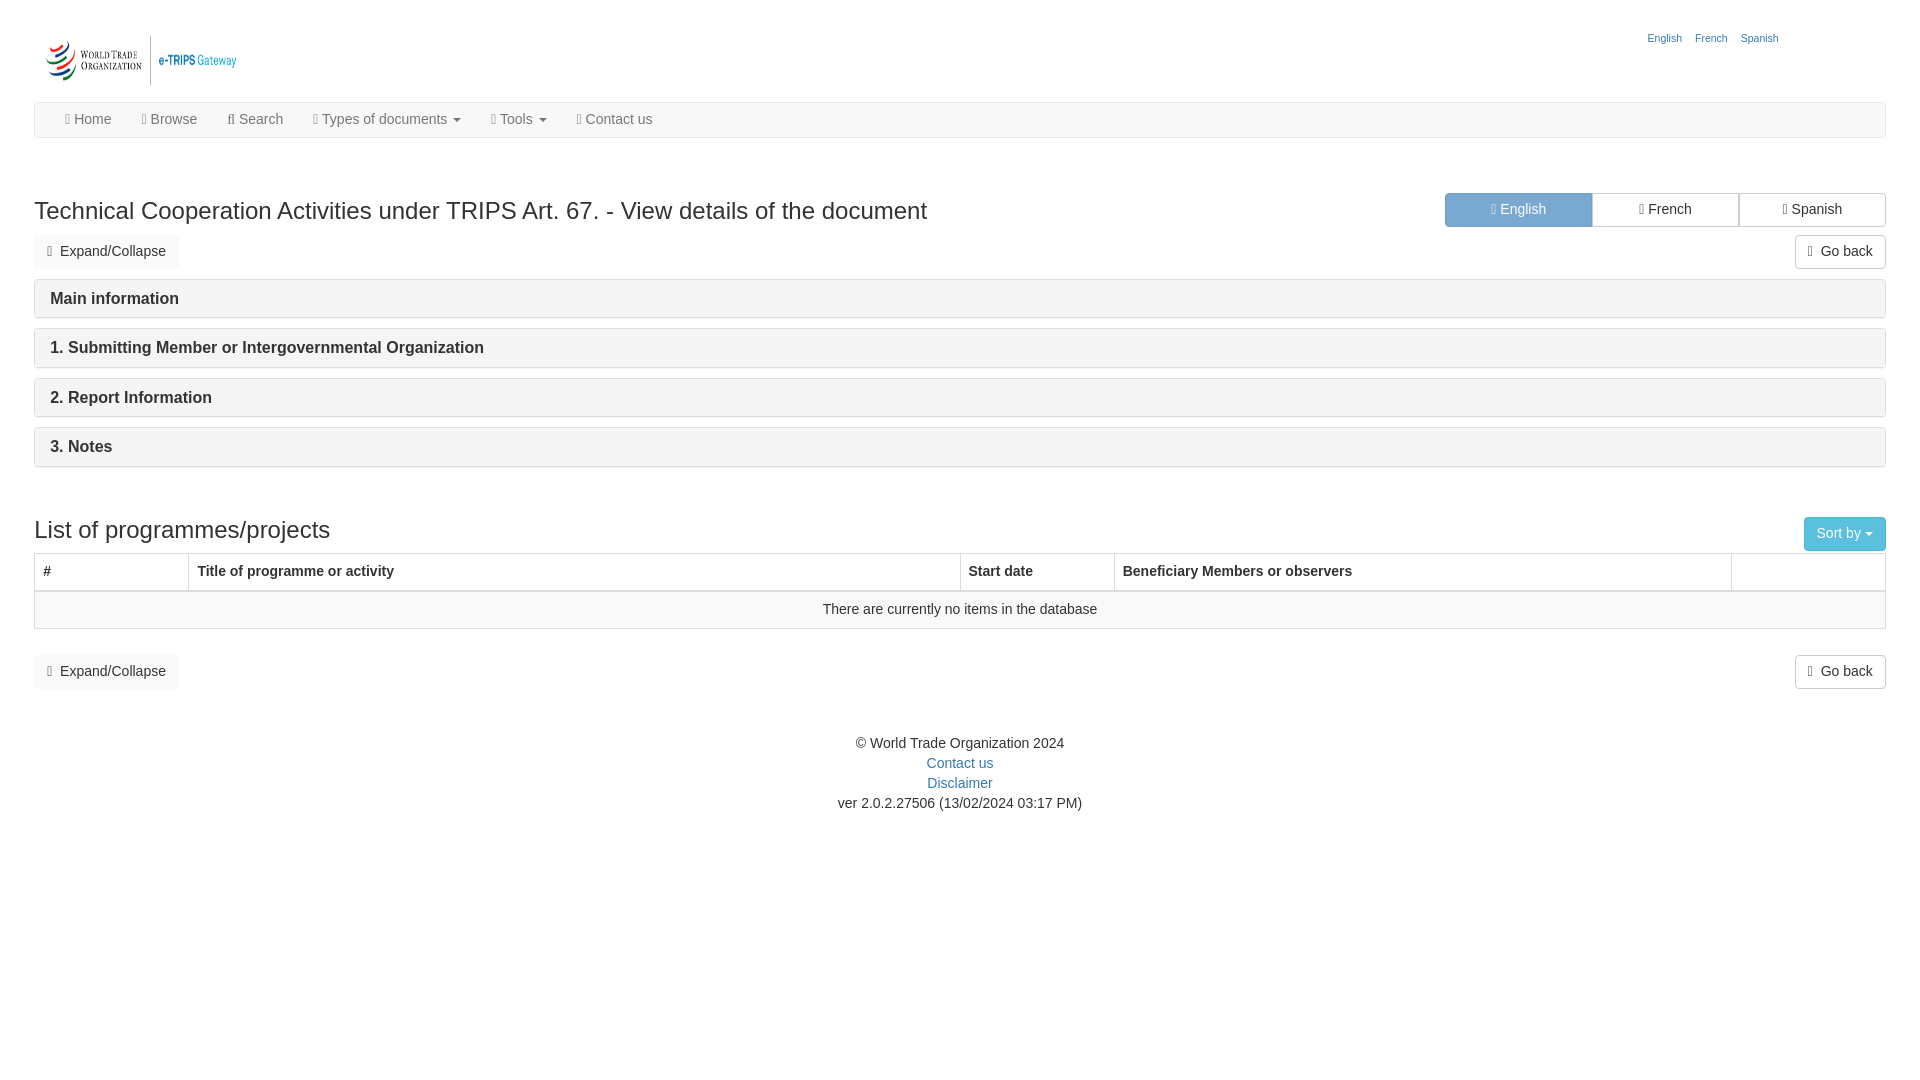  Describe the element at coordinates (1665, 38) in the screenshot. I see `English` at that location.